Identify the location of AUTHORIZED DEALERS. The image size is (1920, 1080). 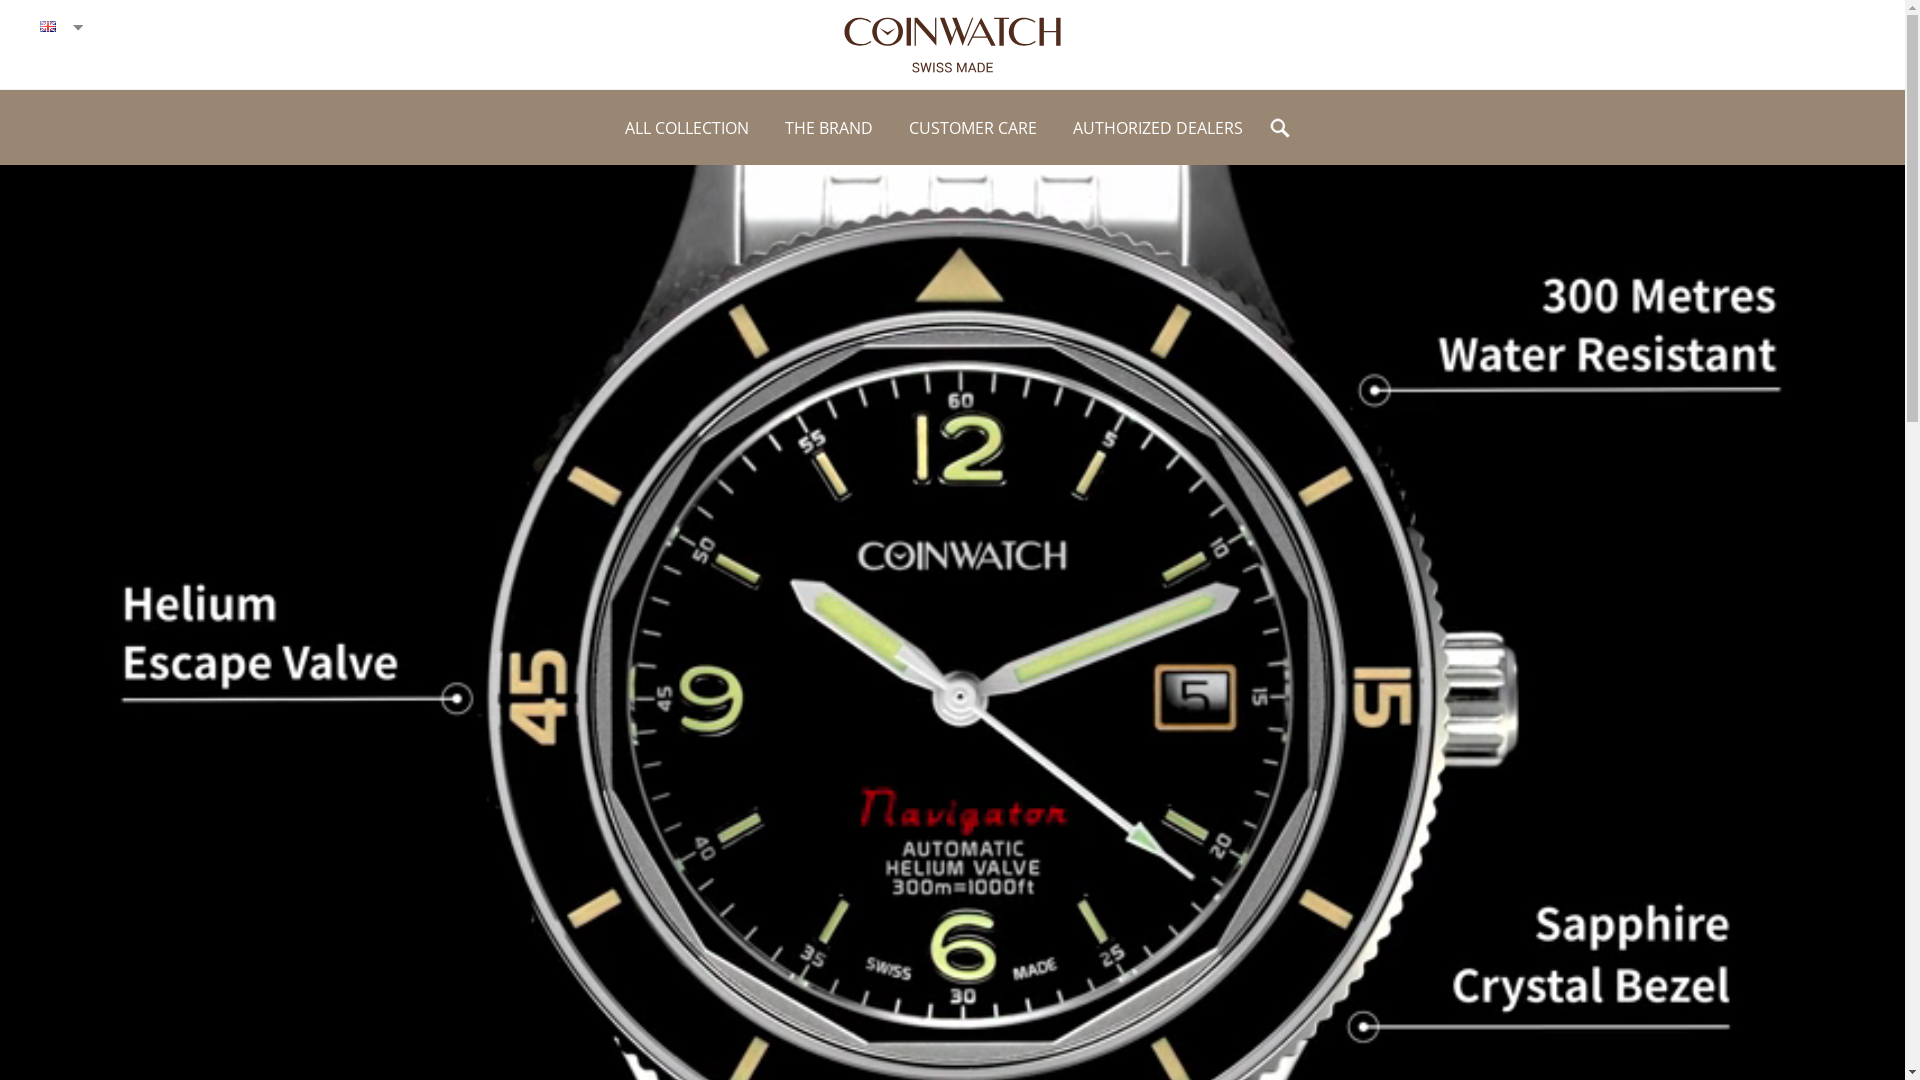
(1157, 127).